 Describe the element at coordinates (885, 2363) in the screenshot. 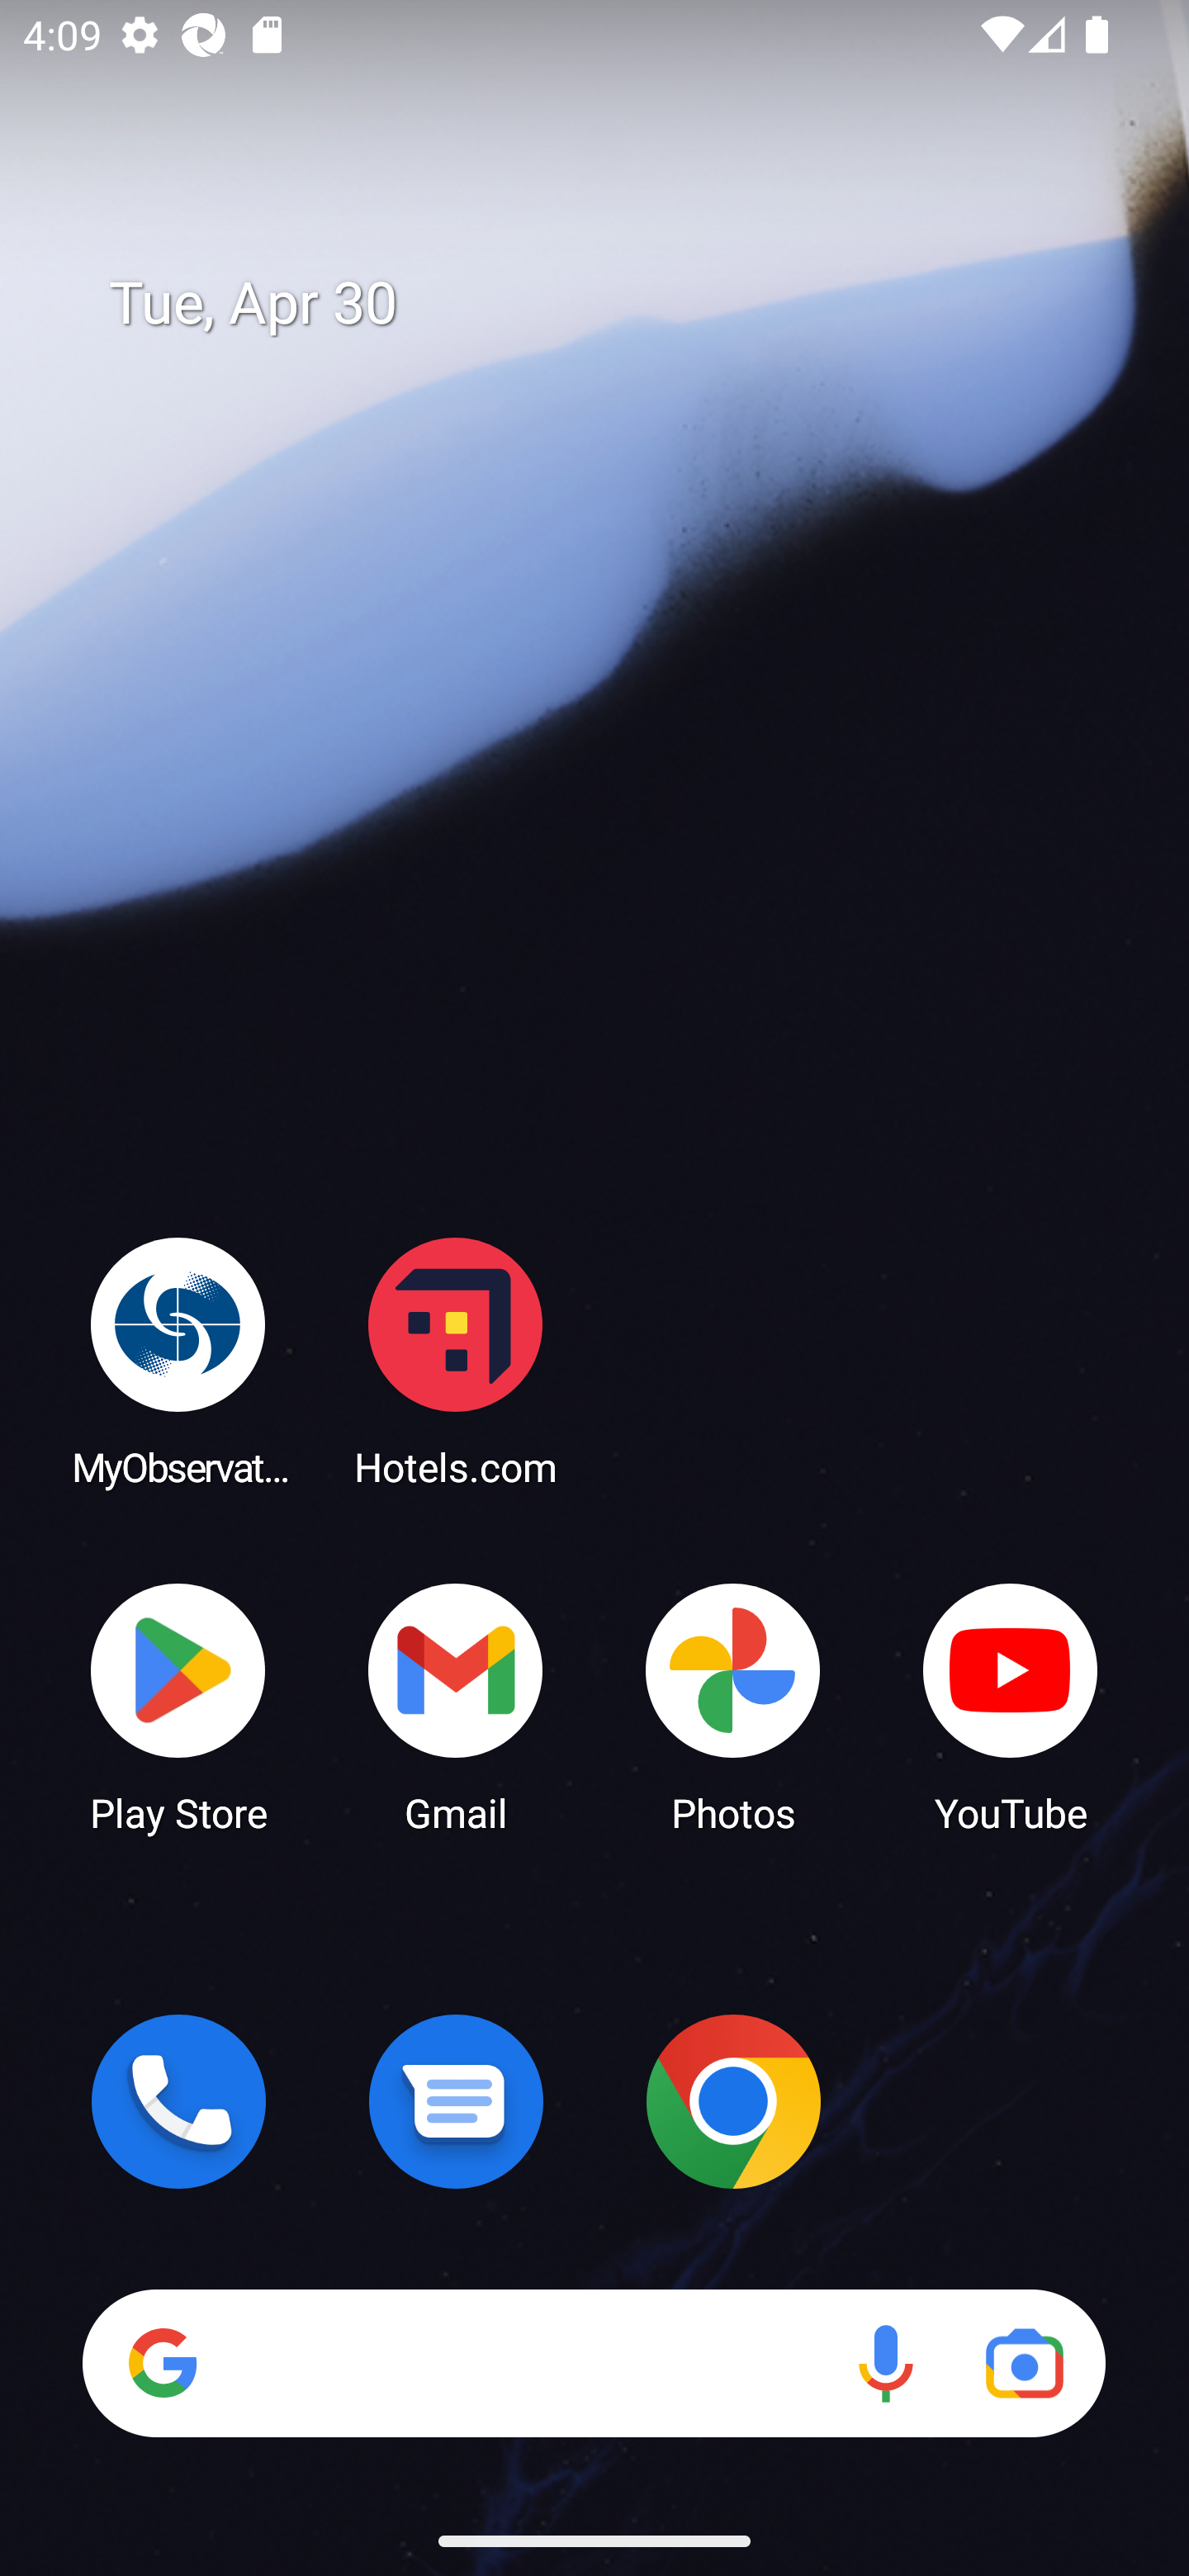

I see `Voice search` at that location.